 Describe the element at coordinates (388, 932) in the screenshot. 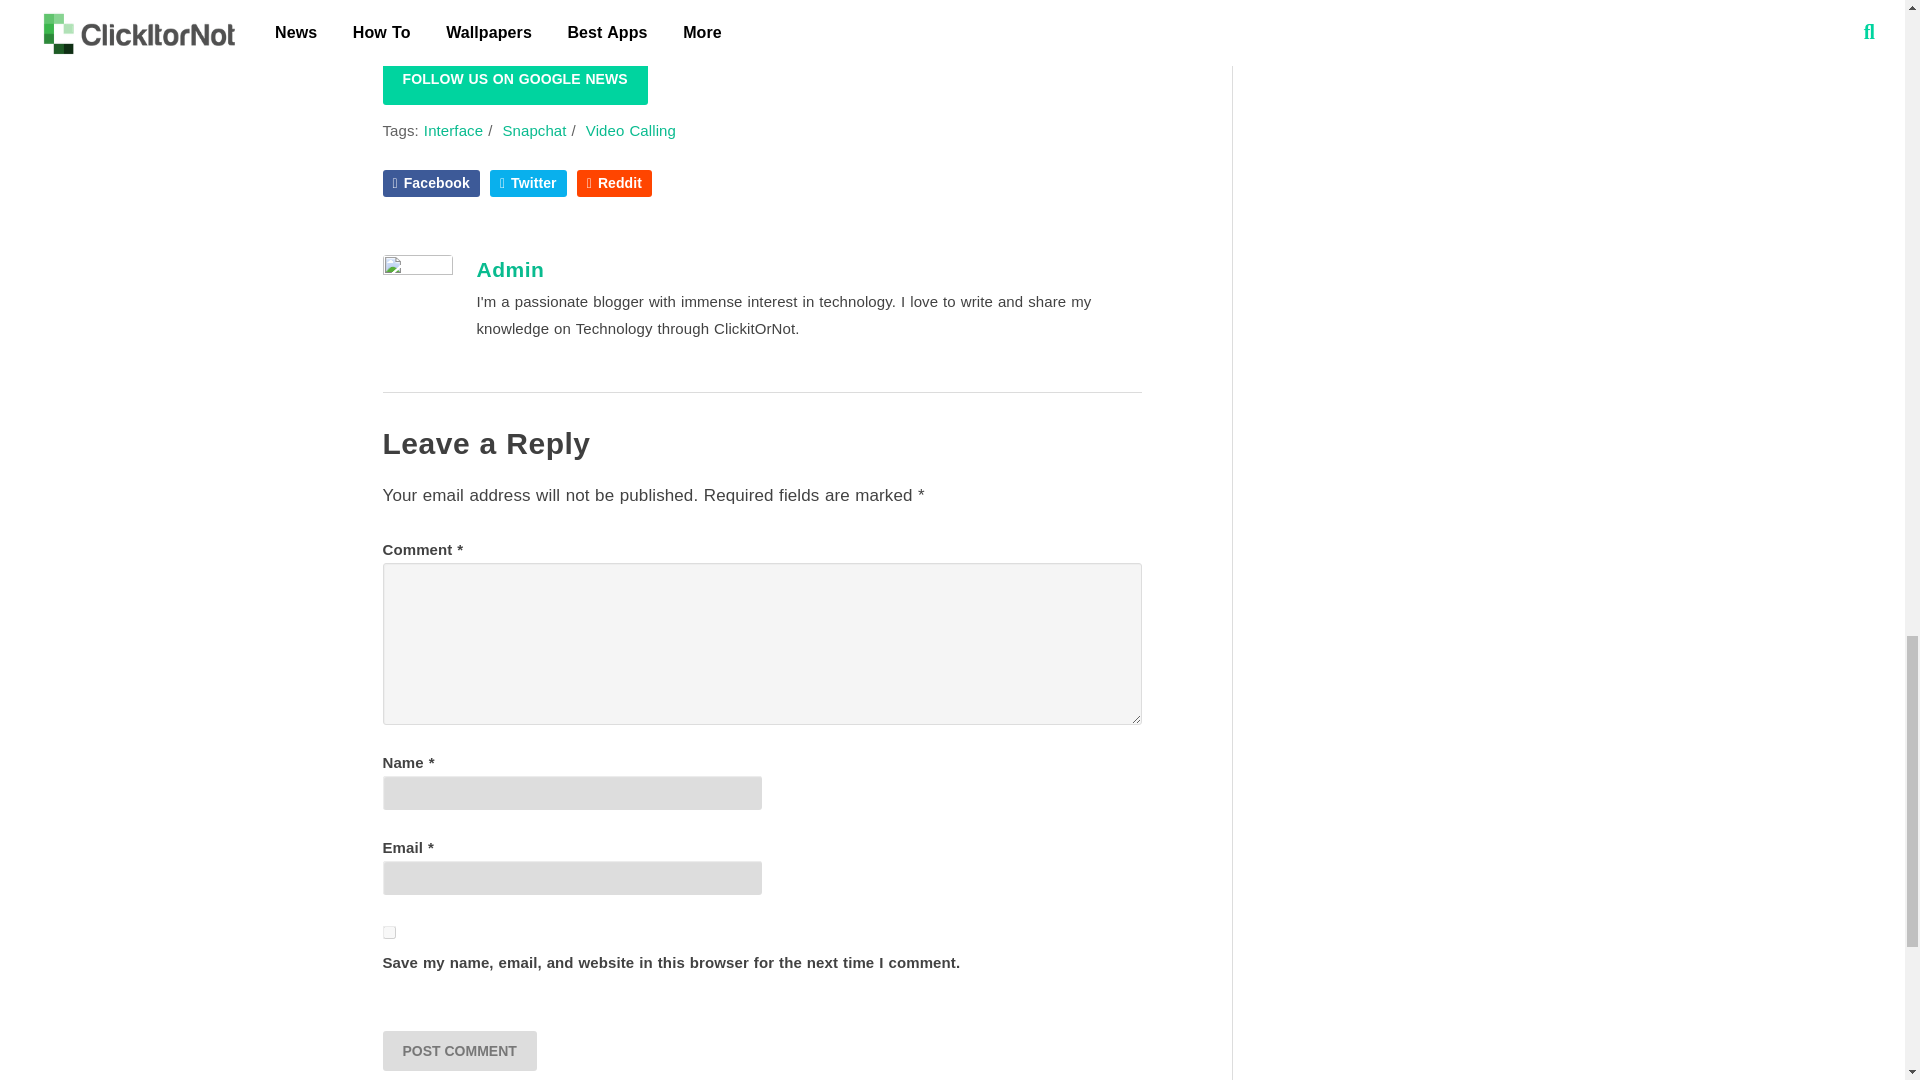

I see `yes` at that location.